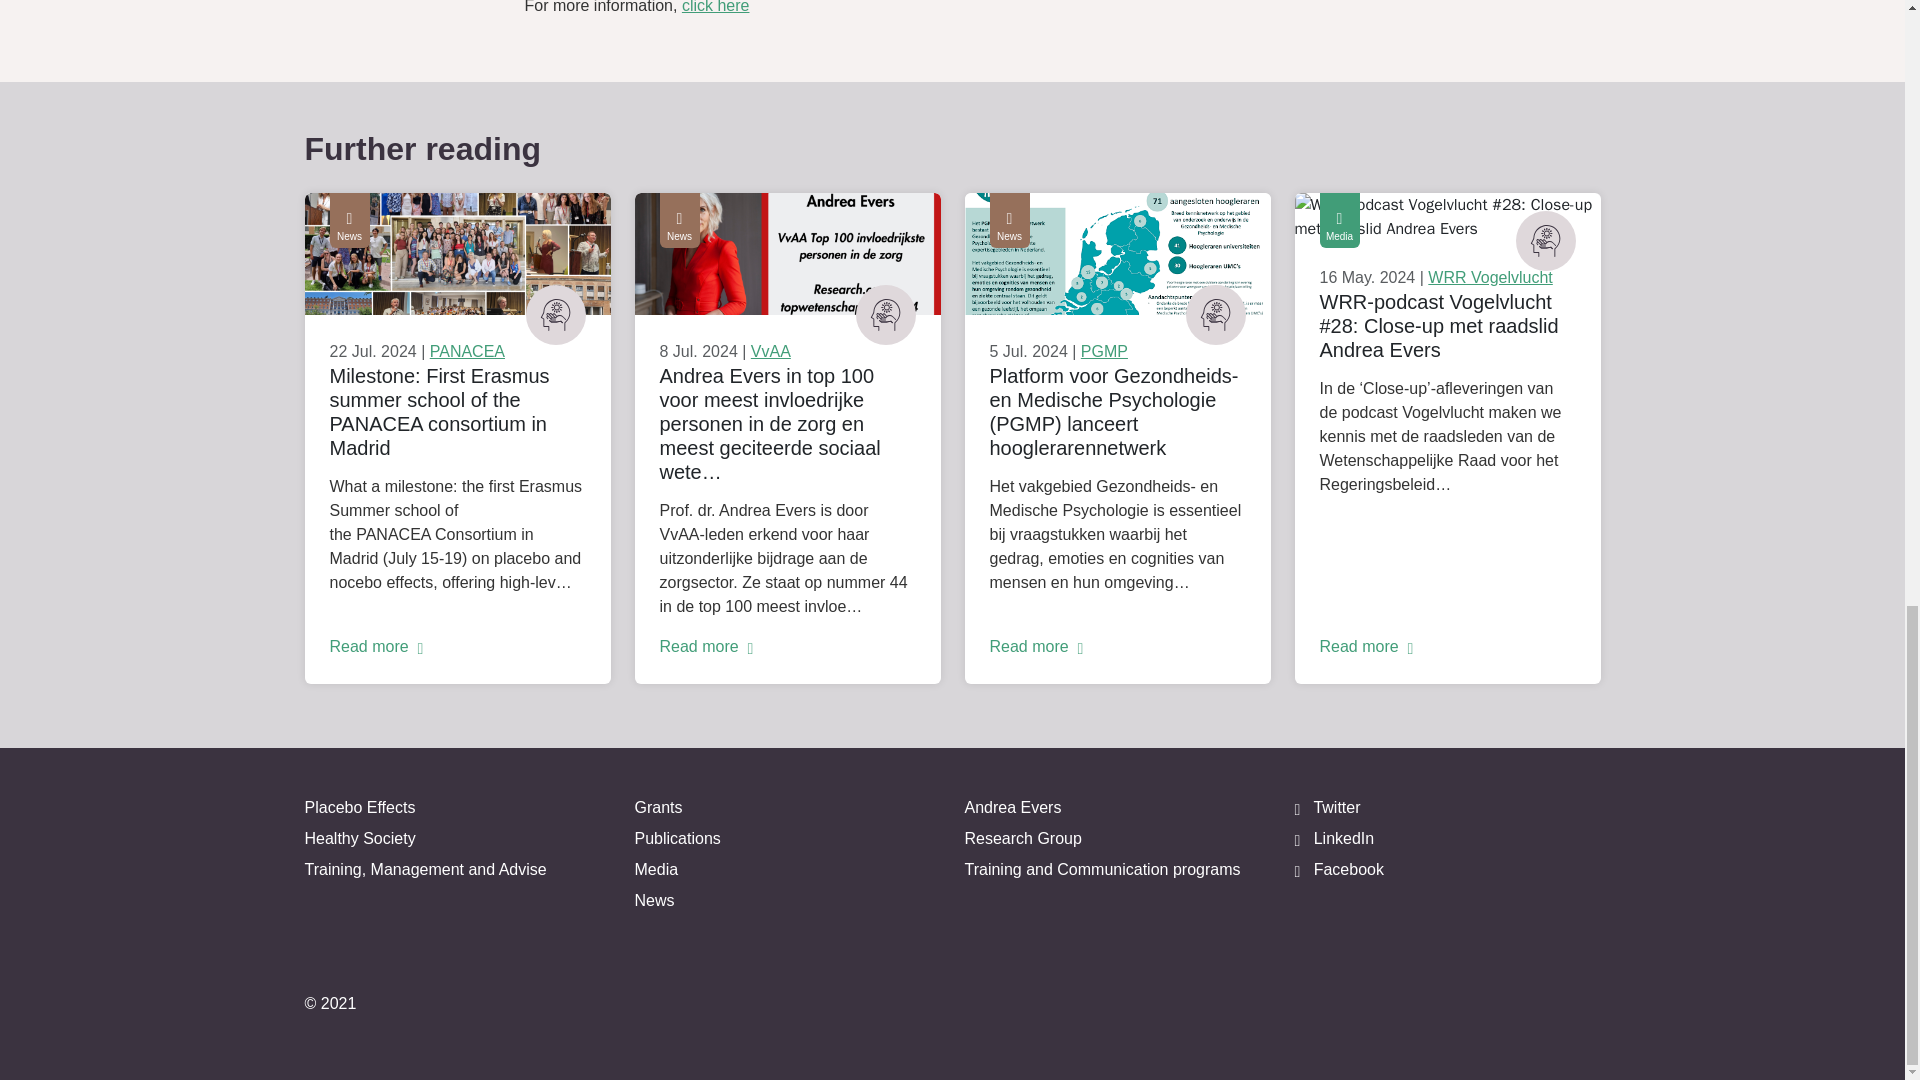 Image resolution: width=1920 pixels, height=1080 pixels. I want to click on   Facebook, so click(1446, 872).